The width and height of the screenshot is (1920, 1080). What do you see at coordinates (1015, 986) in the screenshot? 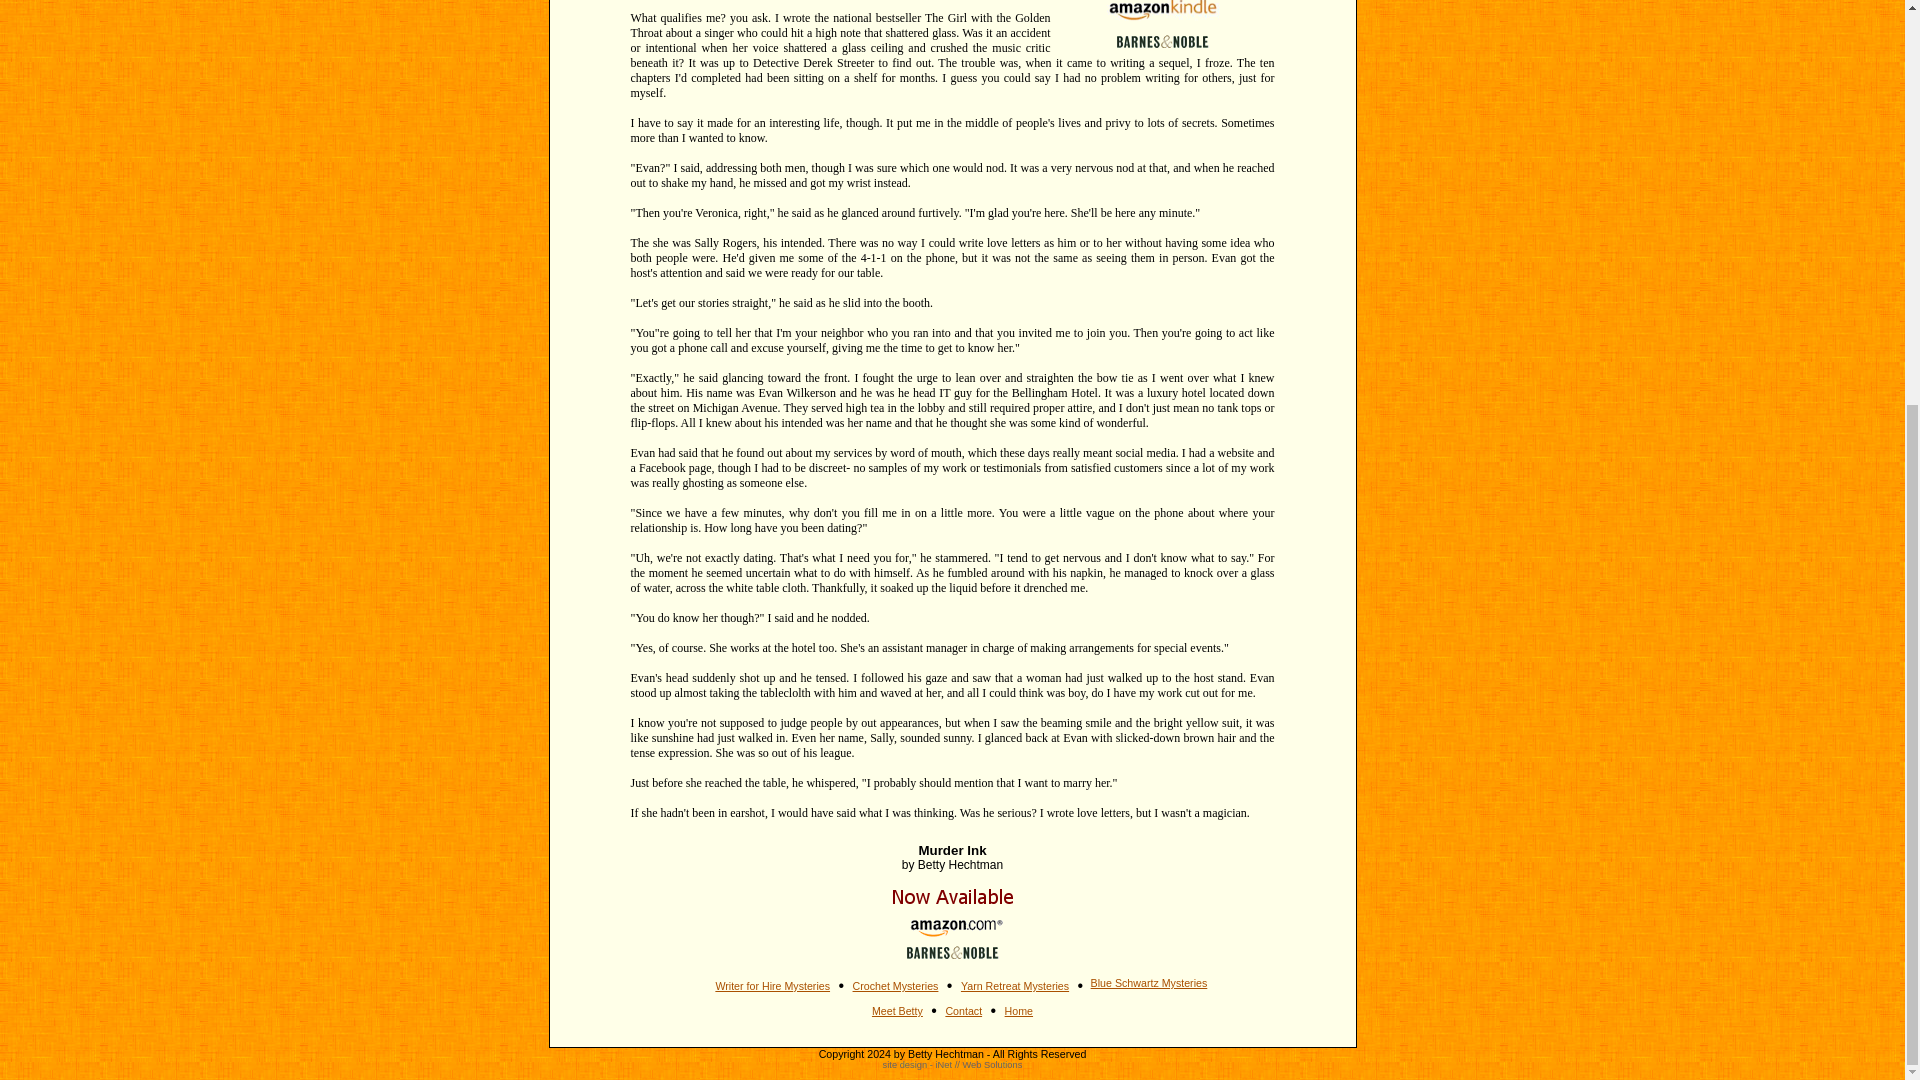
I see `Yarn Retreat Mysteries` at bounding box center [1015, 986].